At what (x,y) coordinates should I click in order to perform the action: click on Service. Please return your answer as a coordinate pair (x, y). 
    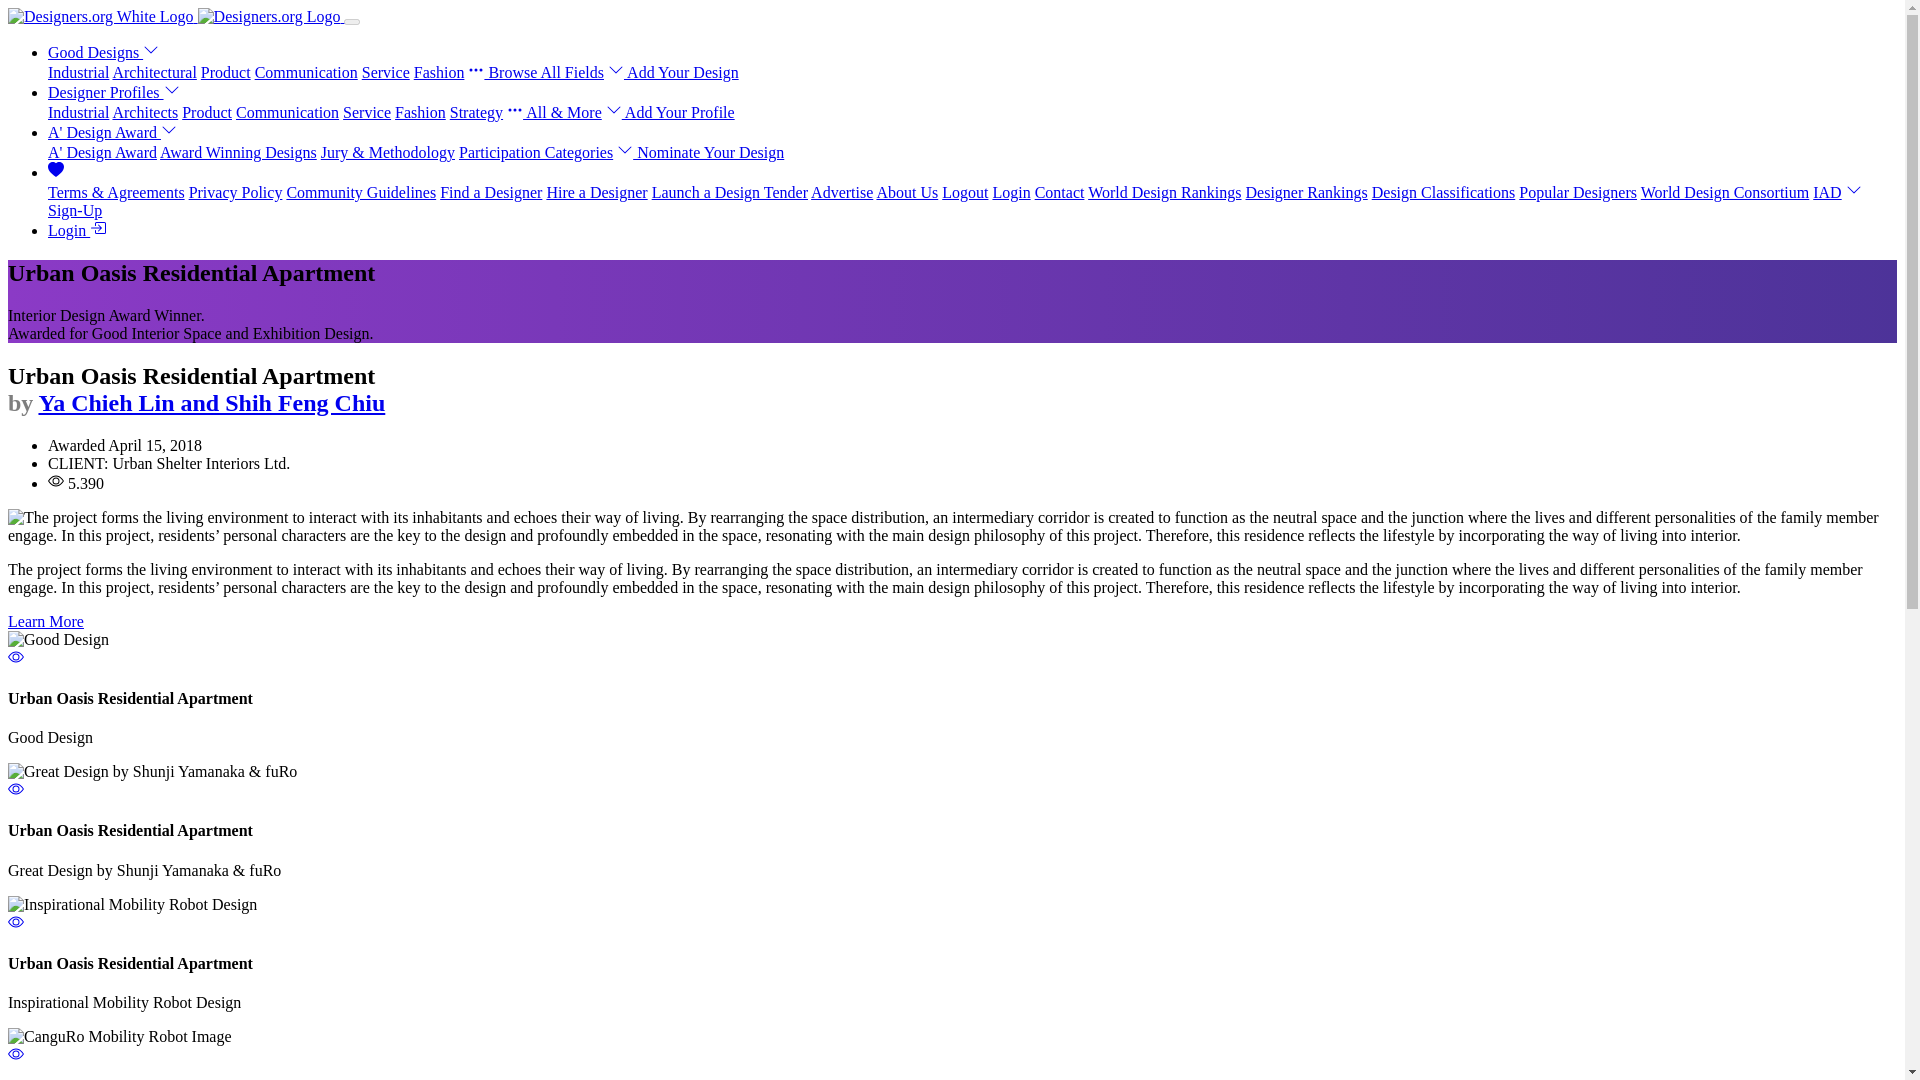
    Looking at the image, I should click on (386, 72).